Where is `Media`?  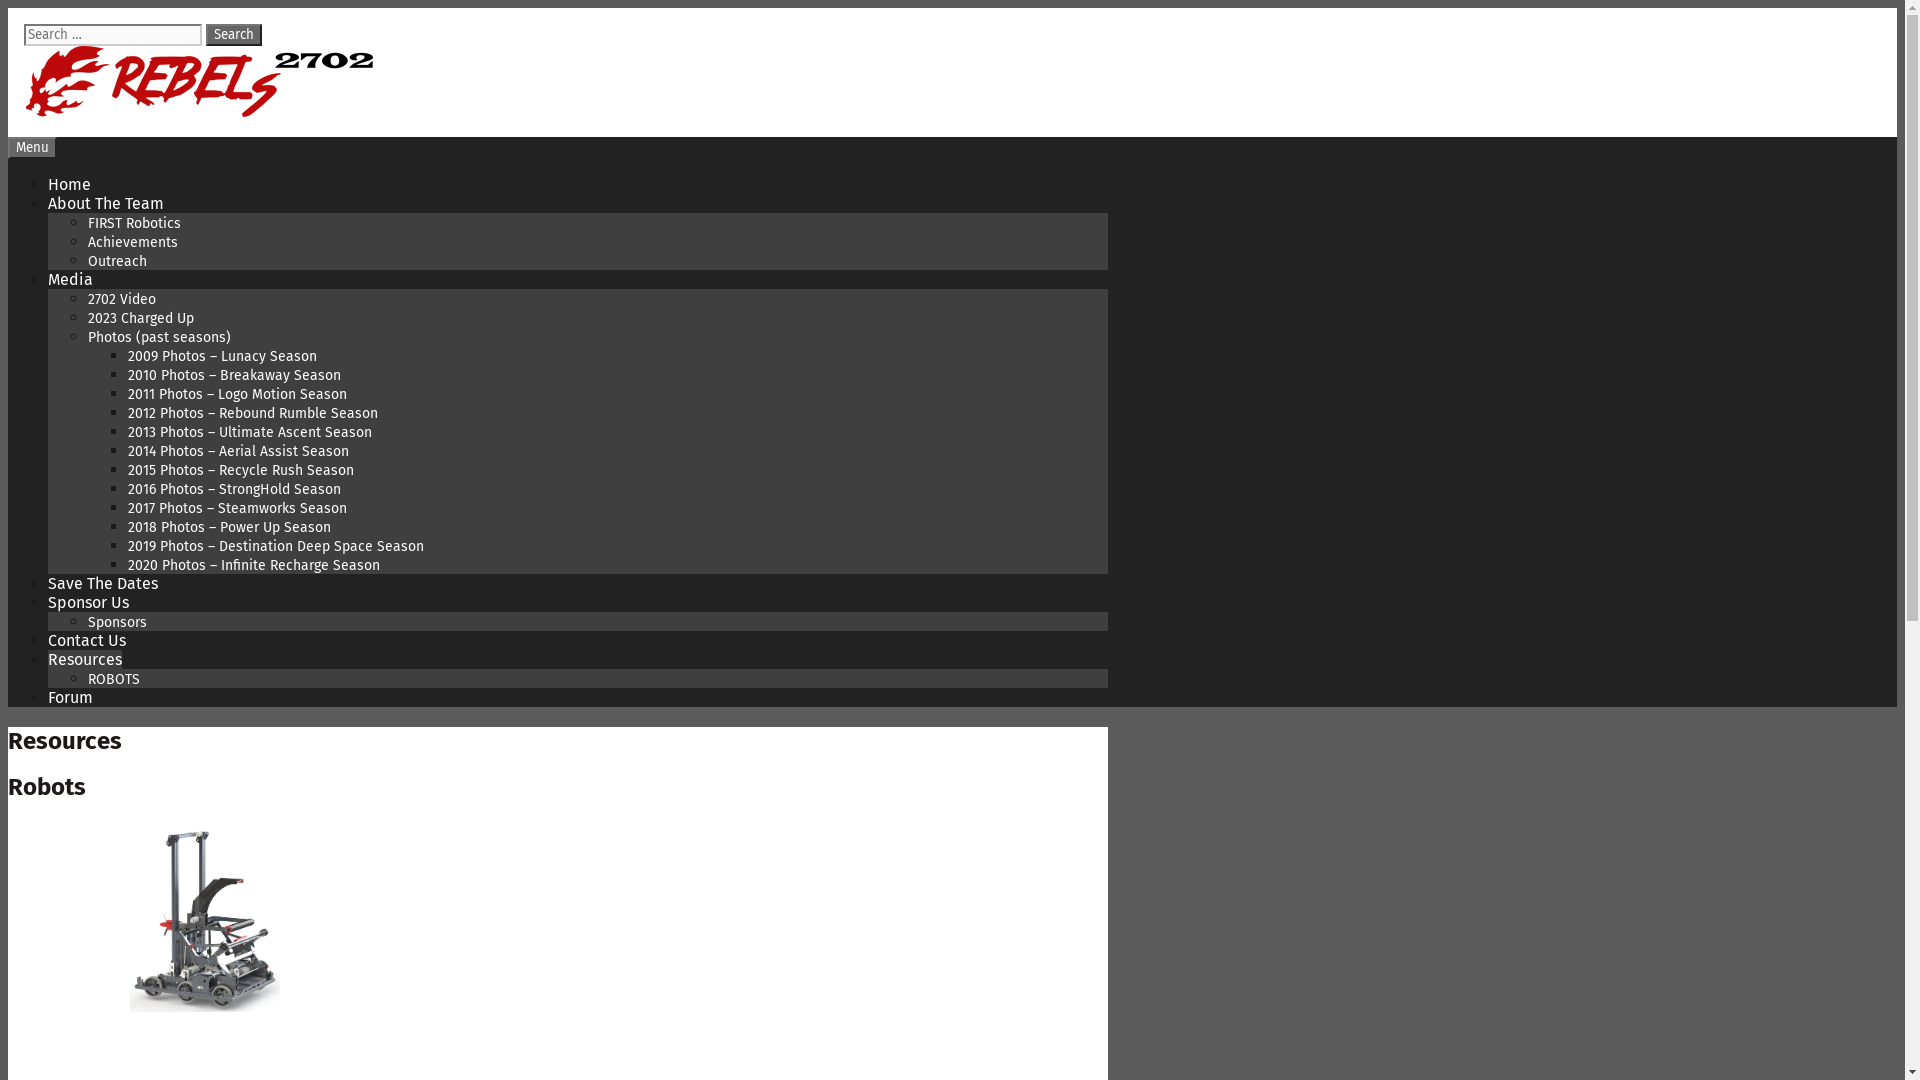 Media is located at coordinates (70, 280).